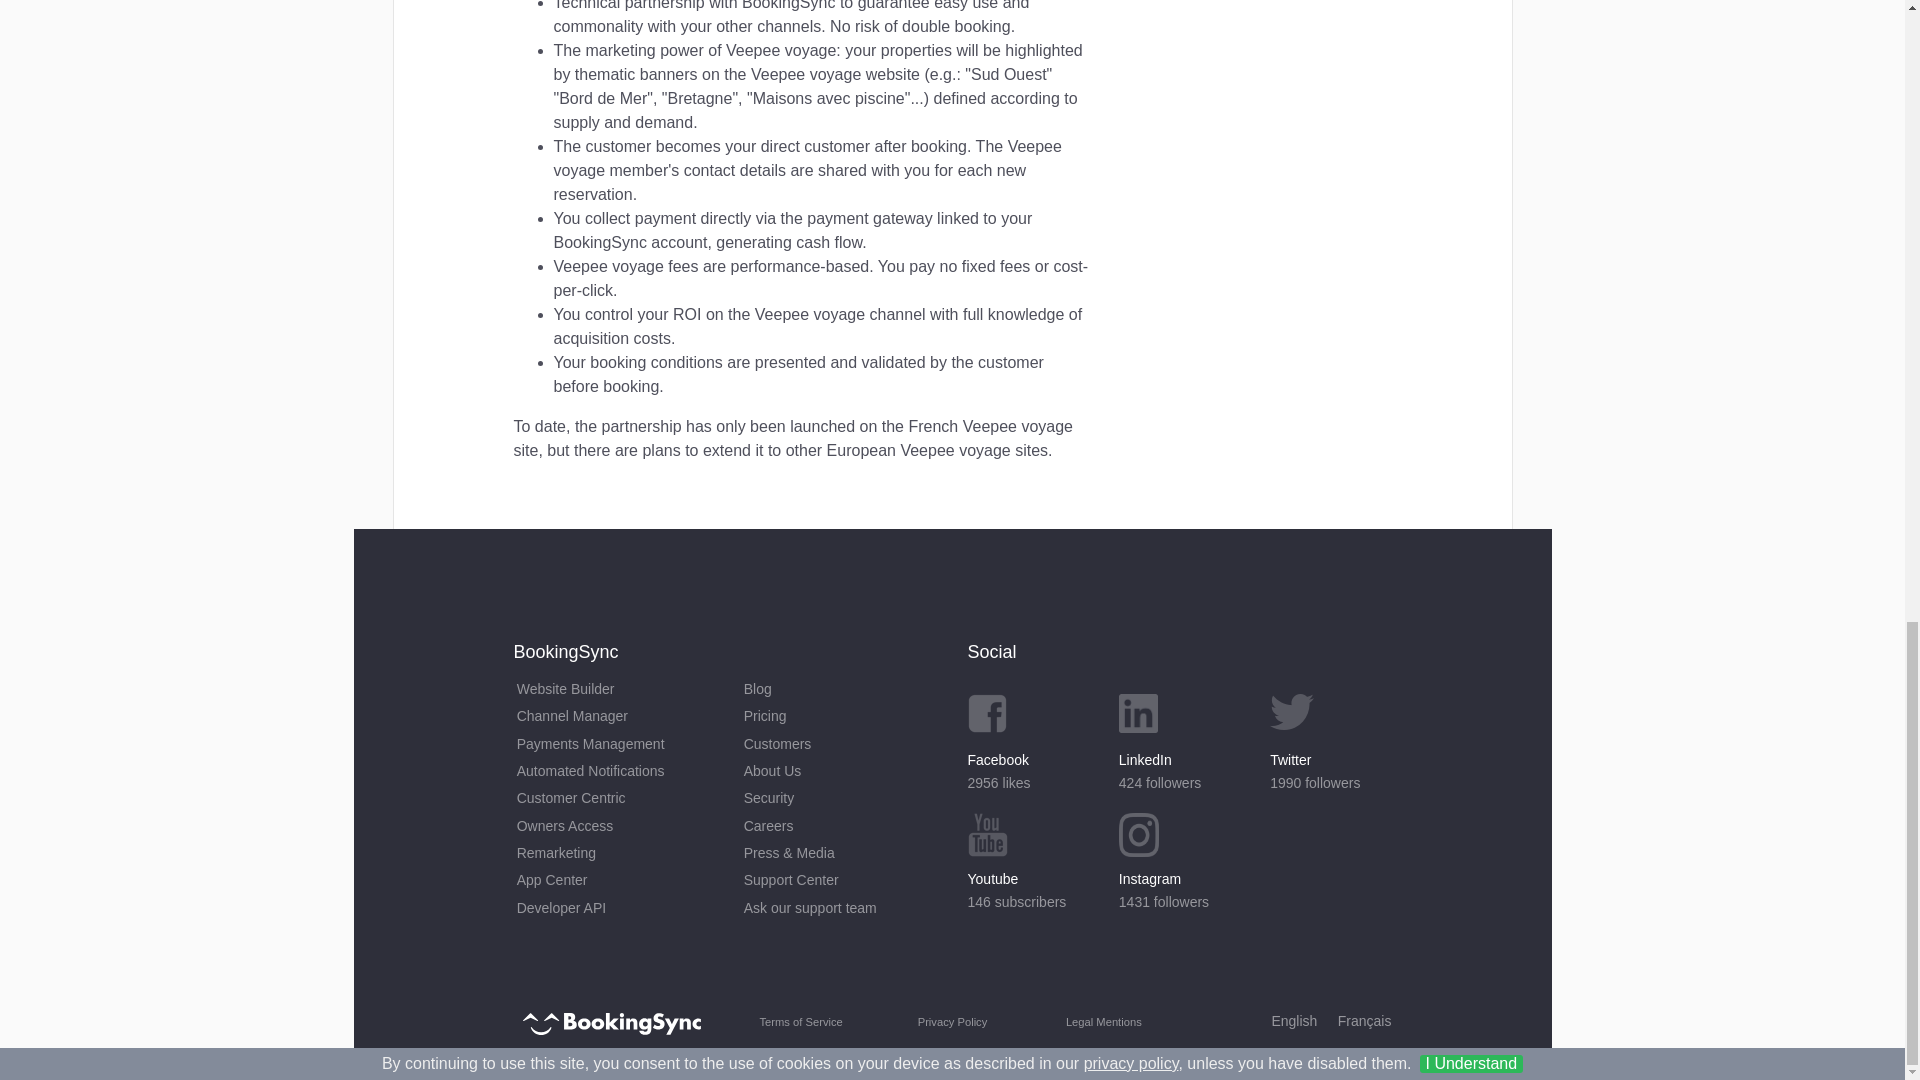 Image resolution: width=1920 pixels, height=1080 pixels. I want to click on Privacy Policy, so click(612, 690).